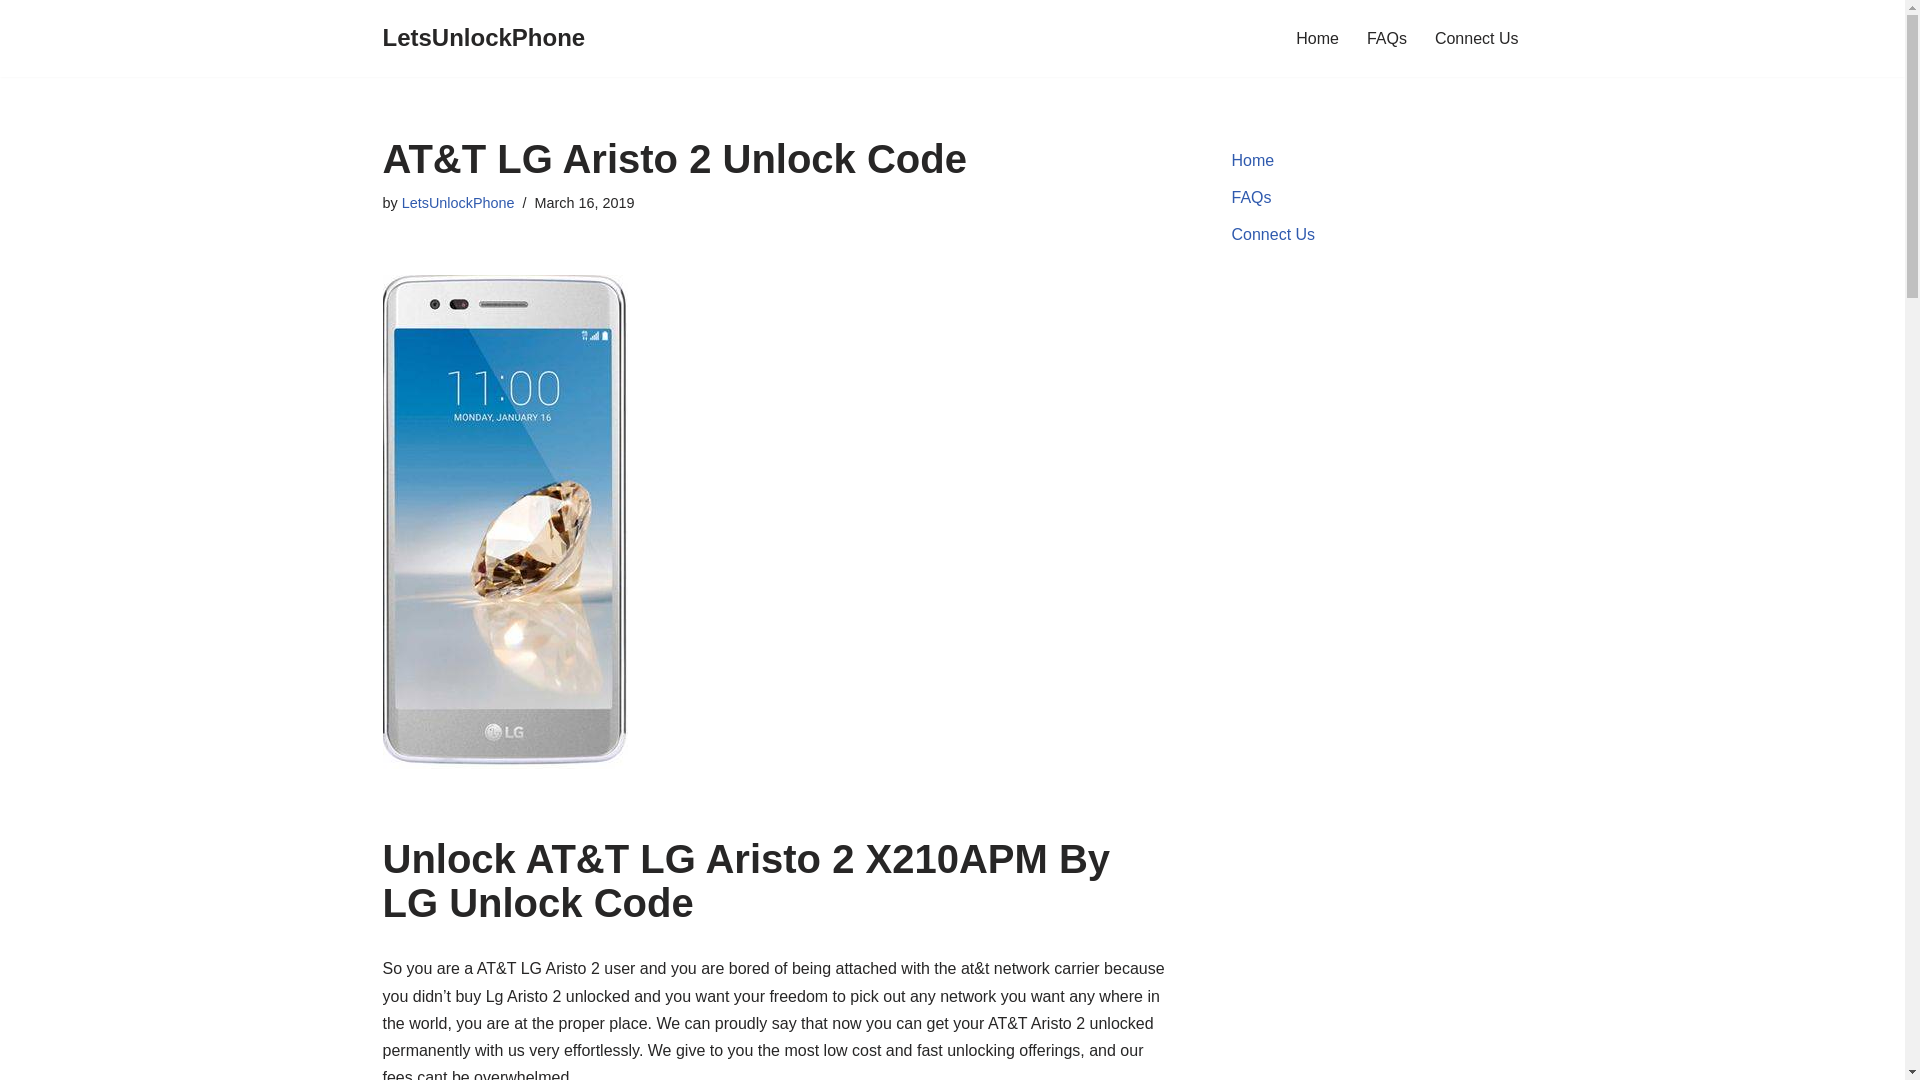 The width and height of the screenshot is (1920, 1080). I want to click on FAQs, so click(1387, 38).